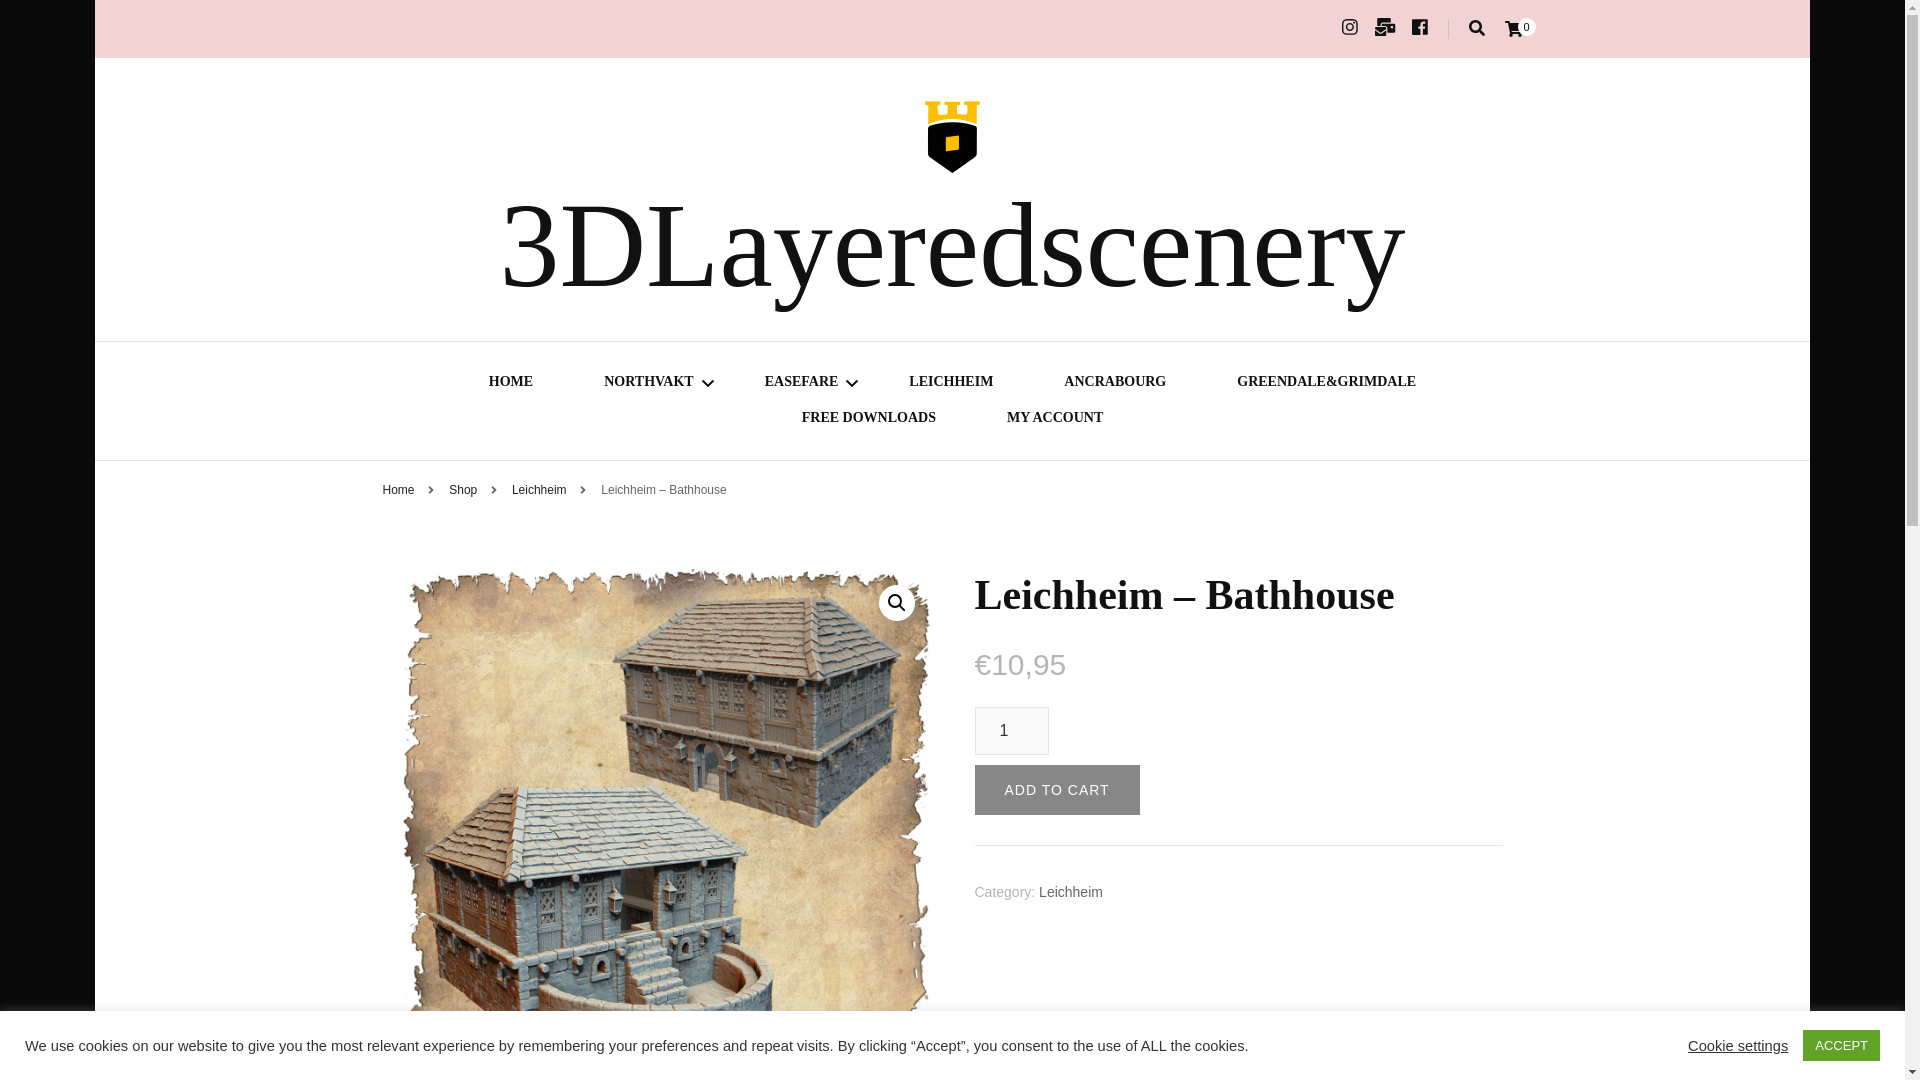 Image resolution: width=1920 pixels, height=1080 pixels. I want to click on Leichheim, so click(541, 489).